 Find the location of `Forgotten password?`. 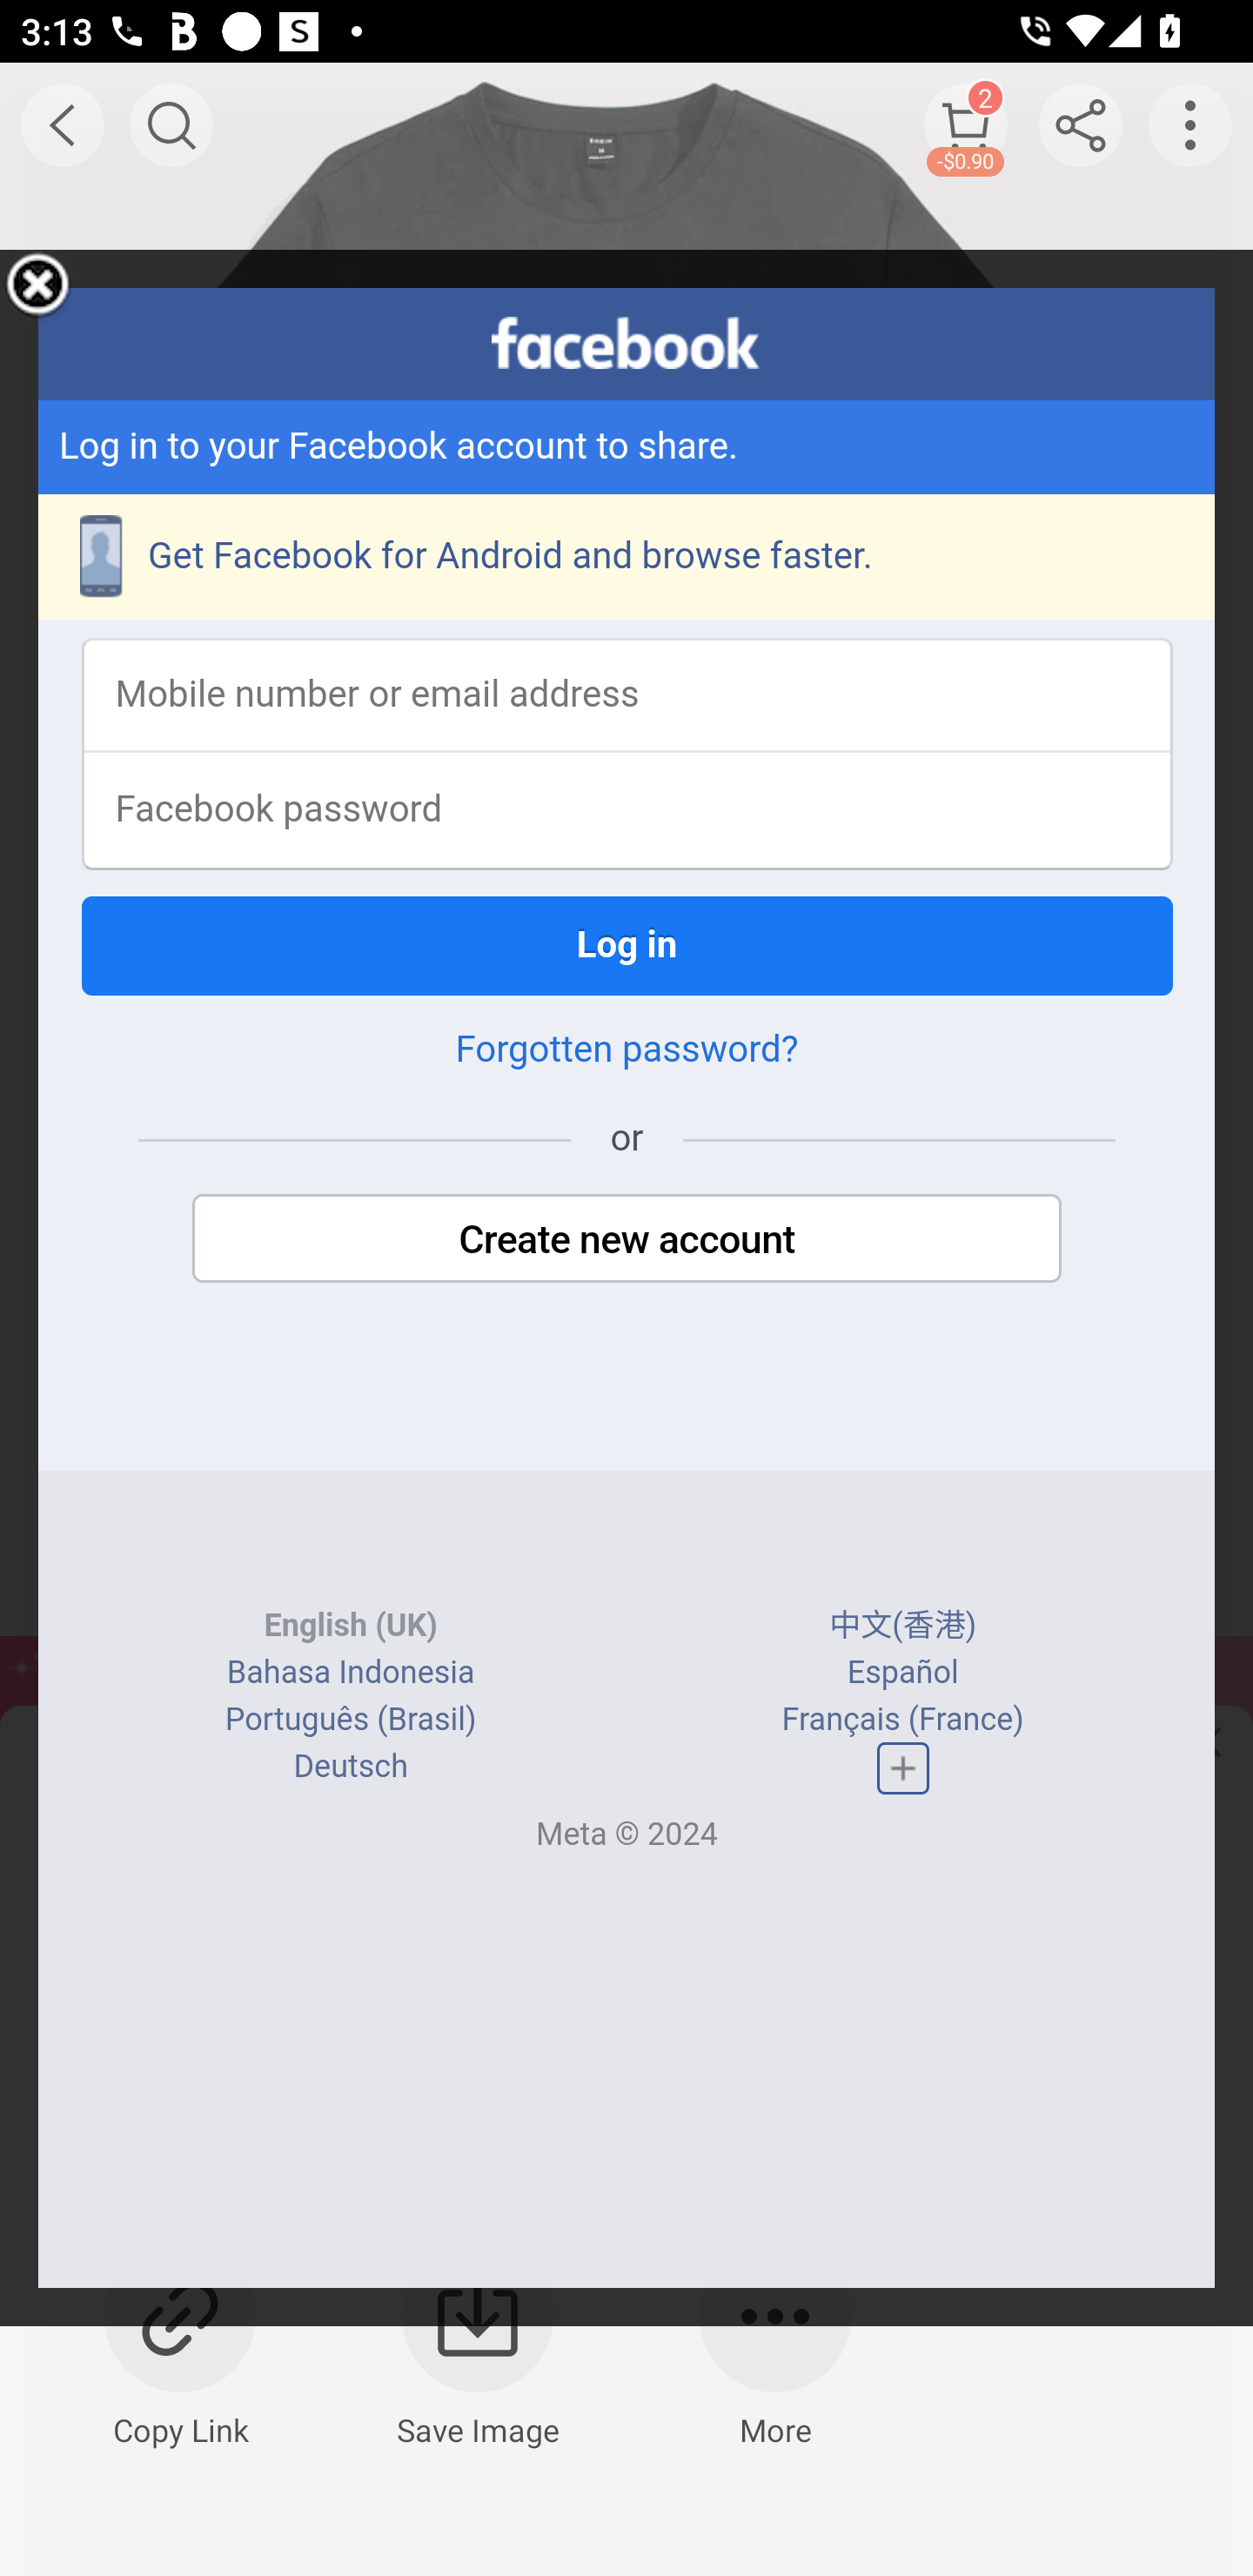

Forgotten password? is located at coordinates (626, 1050).